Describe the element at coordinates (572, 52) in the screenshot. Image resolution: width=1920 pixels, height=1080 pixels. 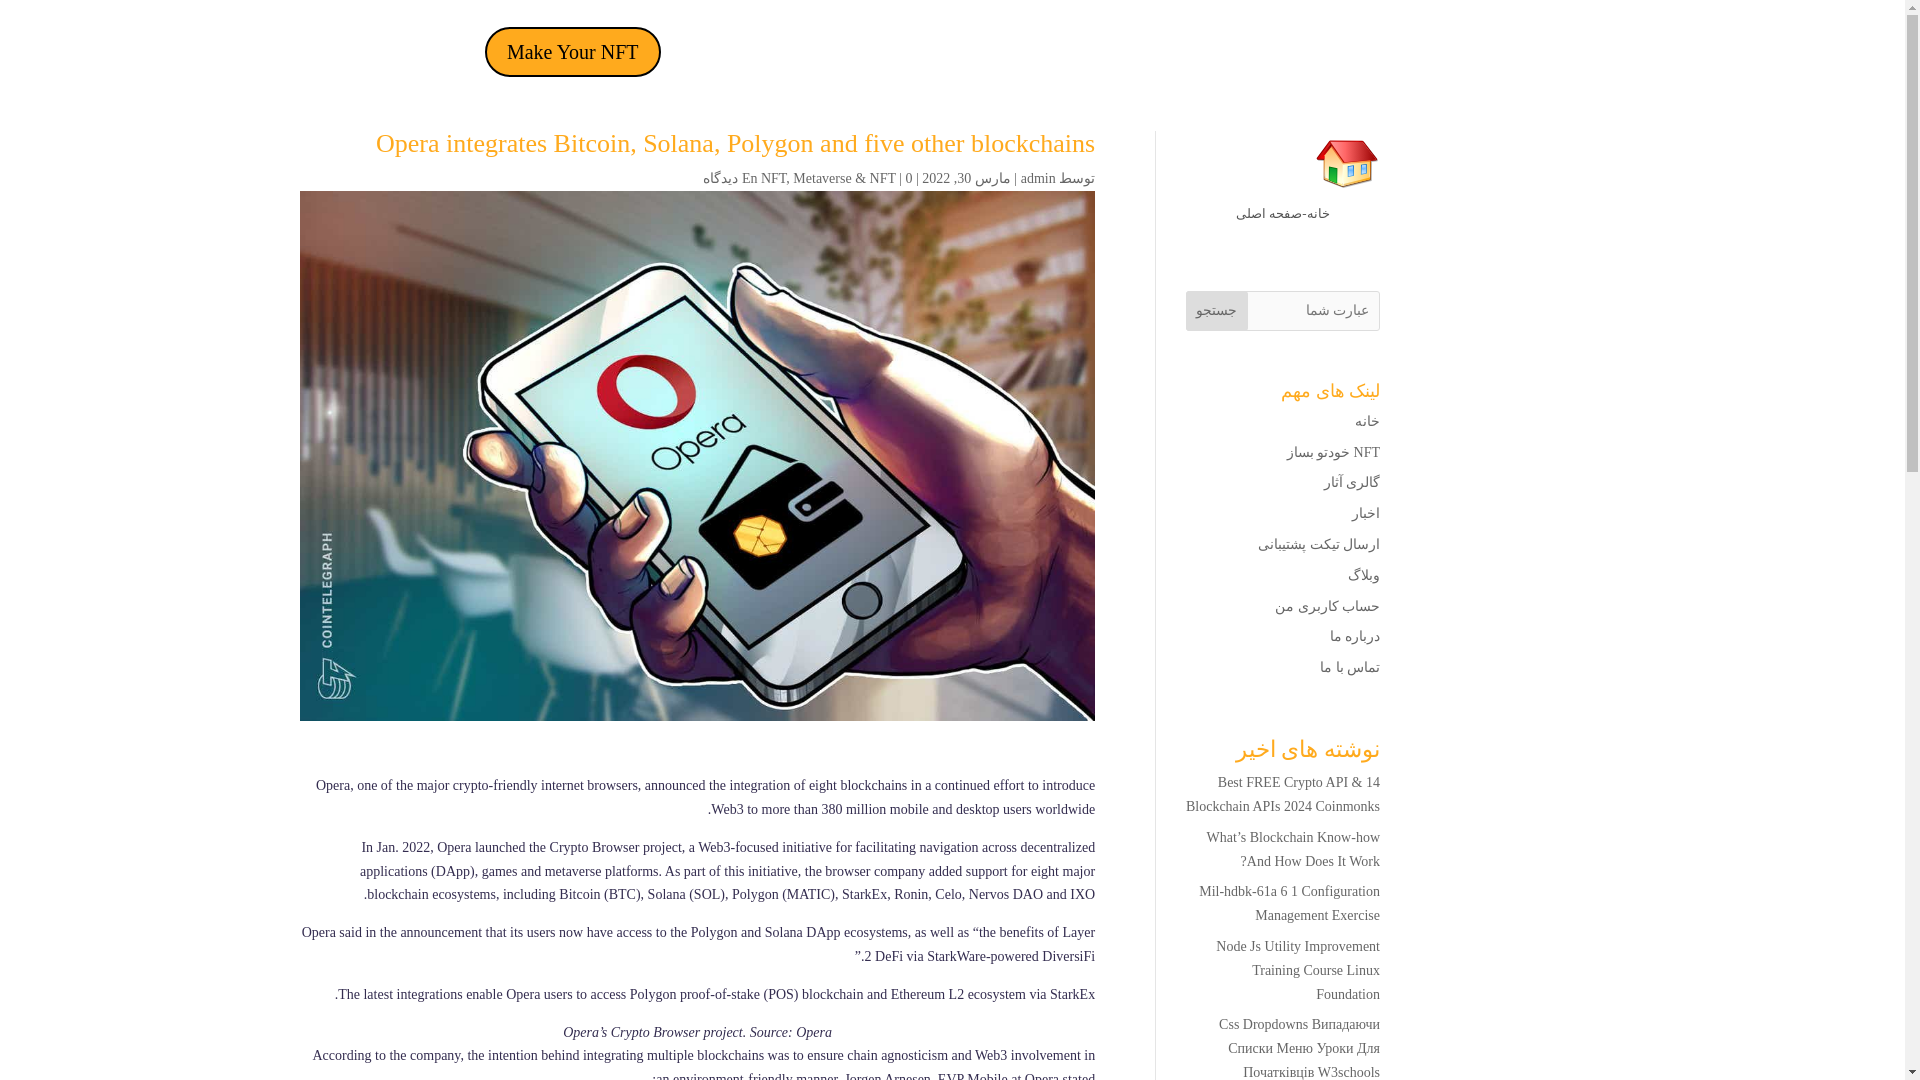
I see `Make Your NFT` at that location.